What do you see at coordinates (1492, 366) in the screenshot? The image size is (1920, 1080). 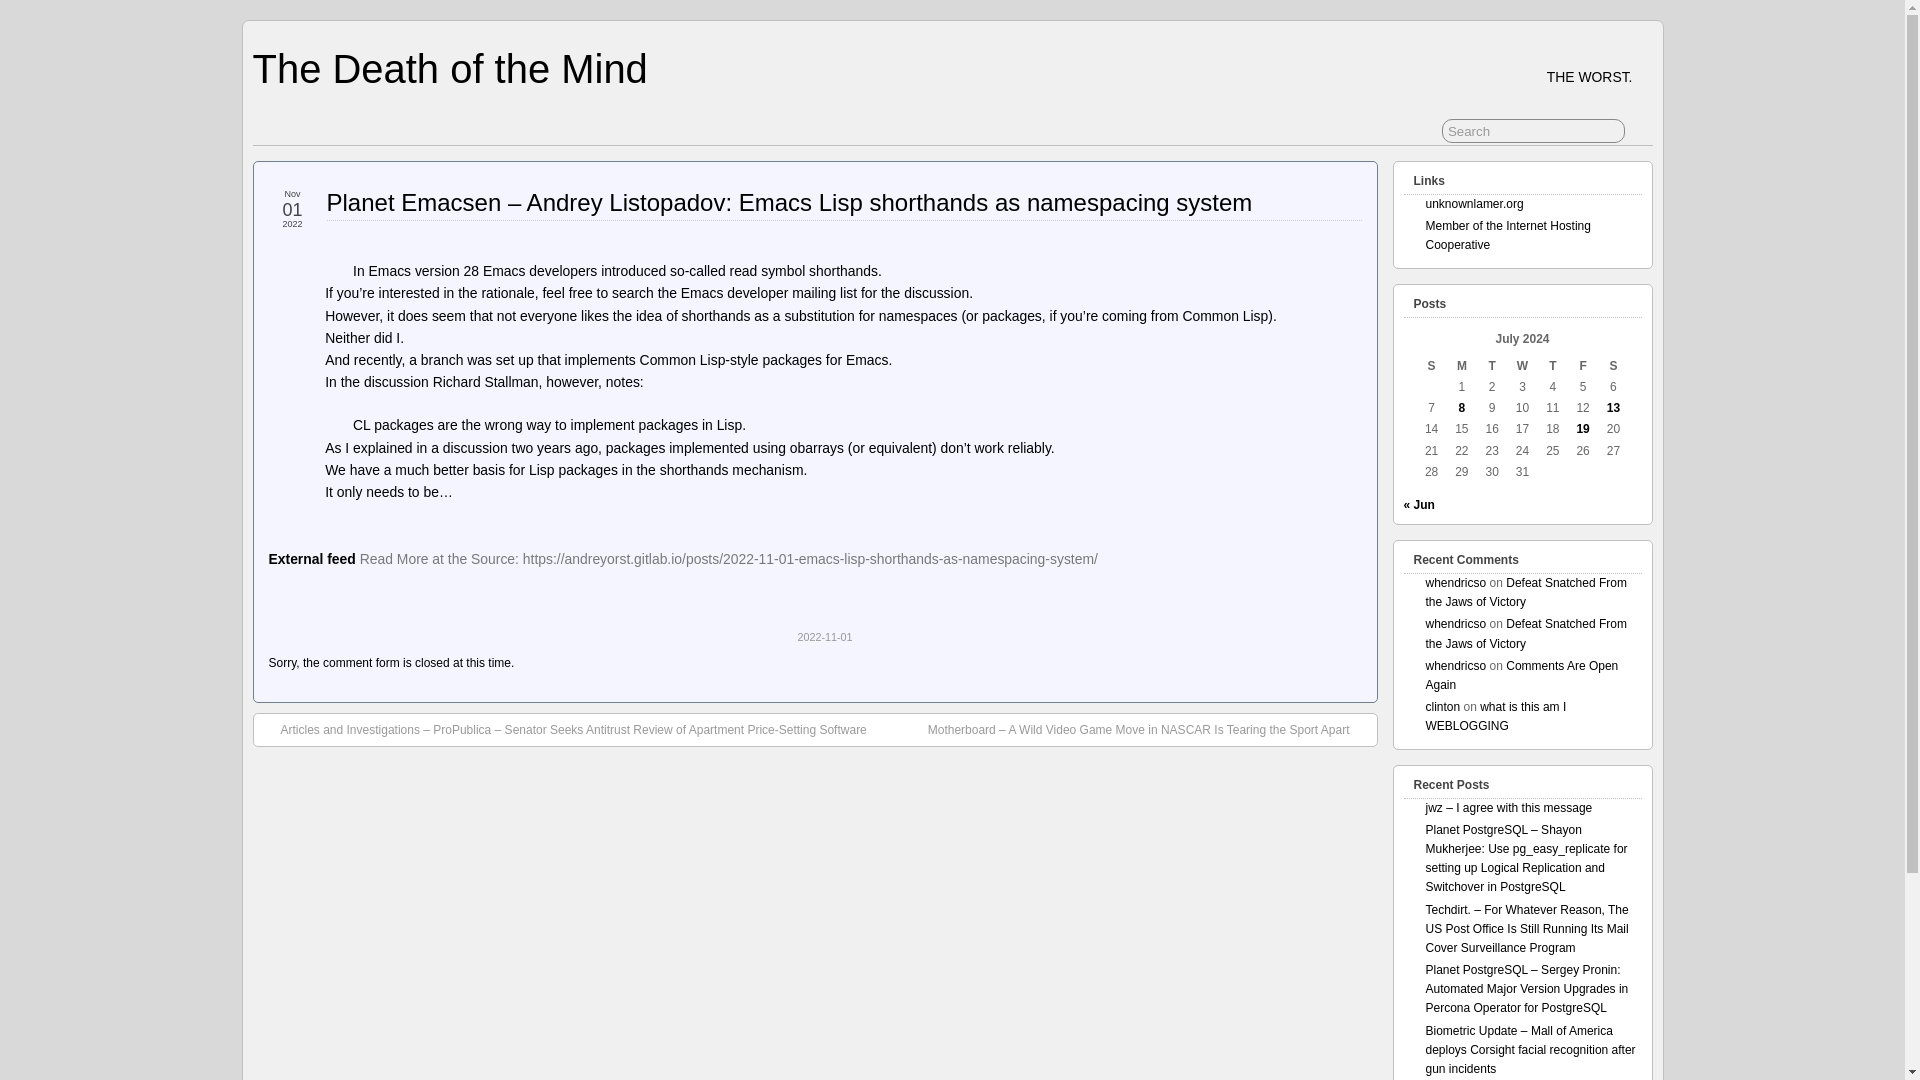 I see `Tuesday` at bounding box center [1492, 366].